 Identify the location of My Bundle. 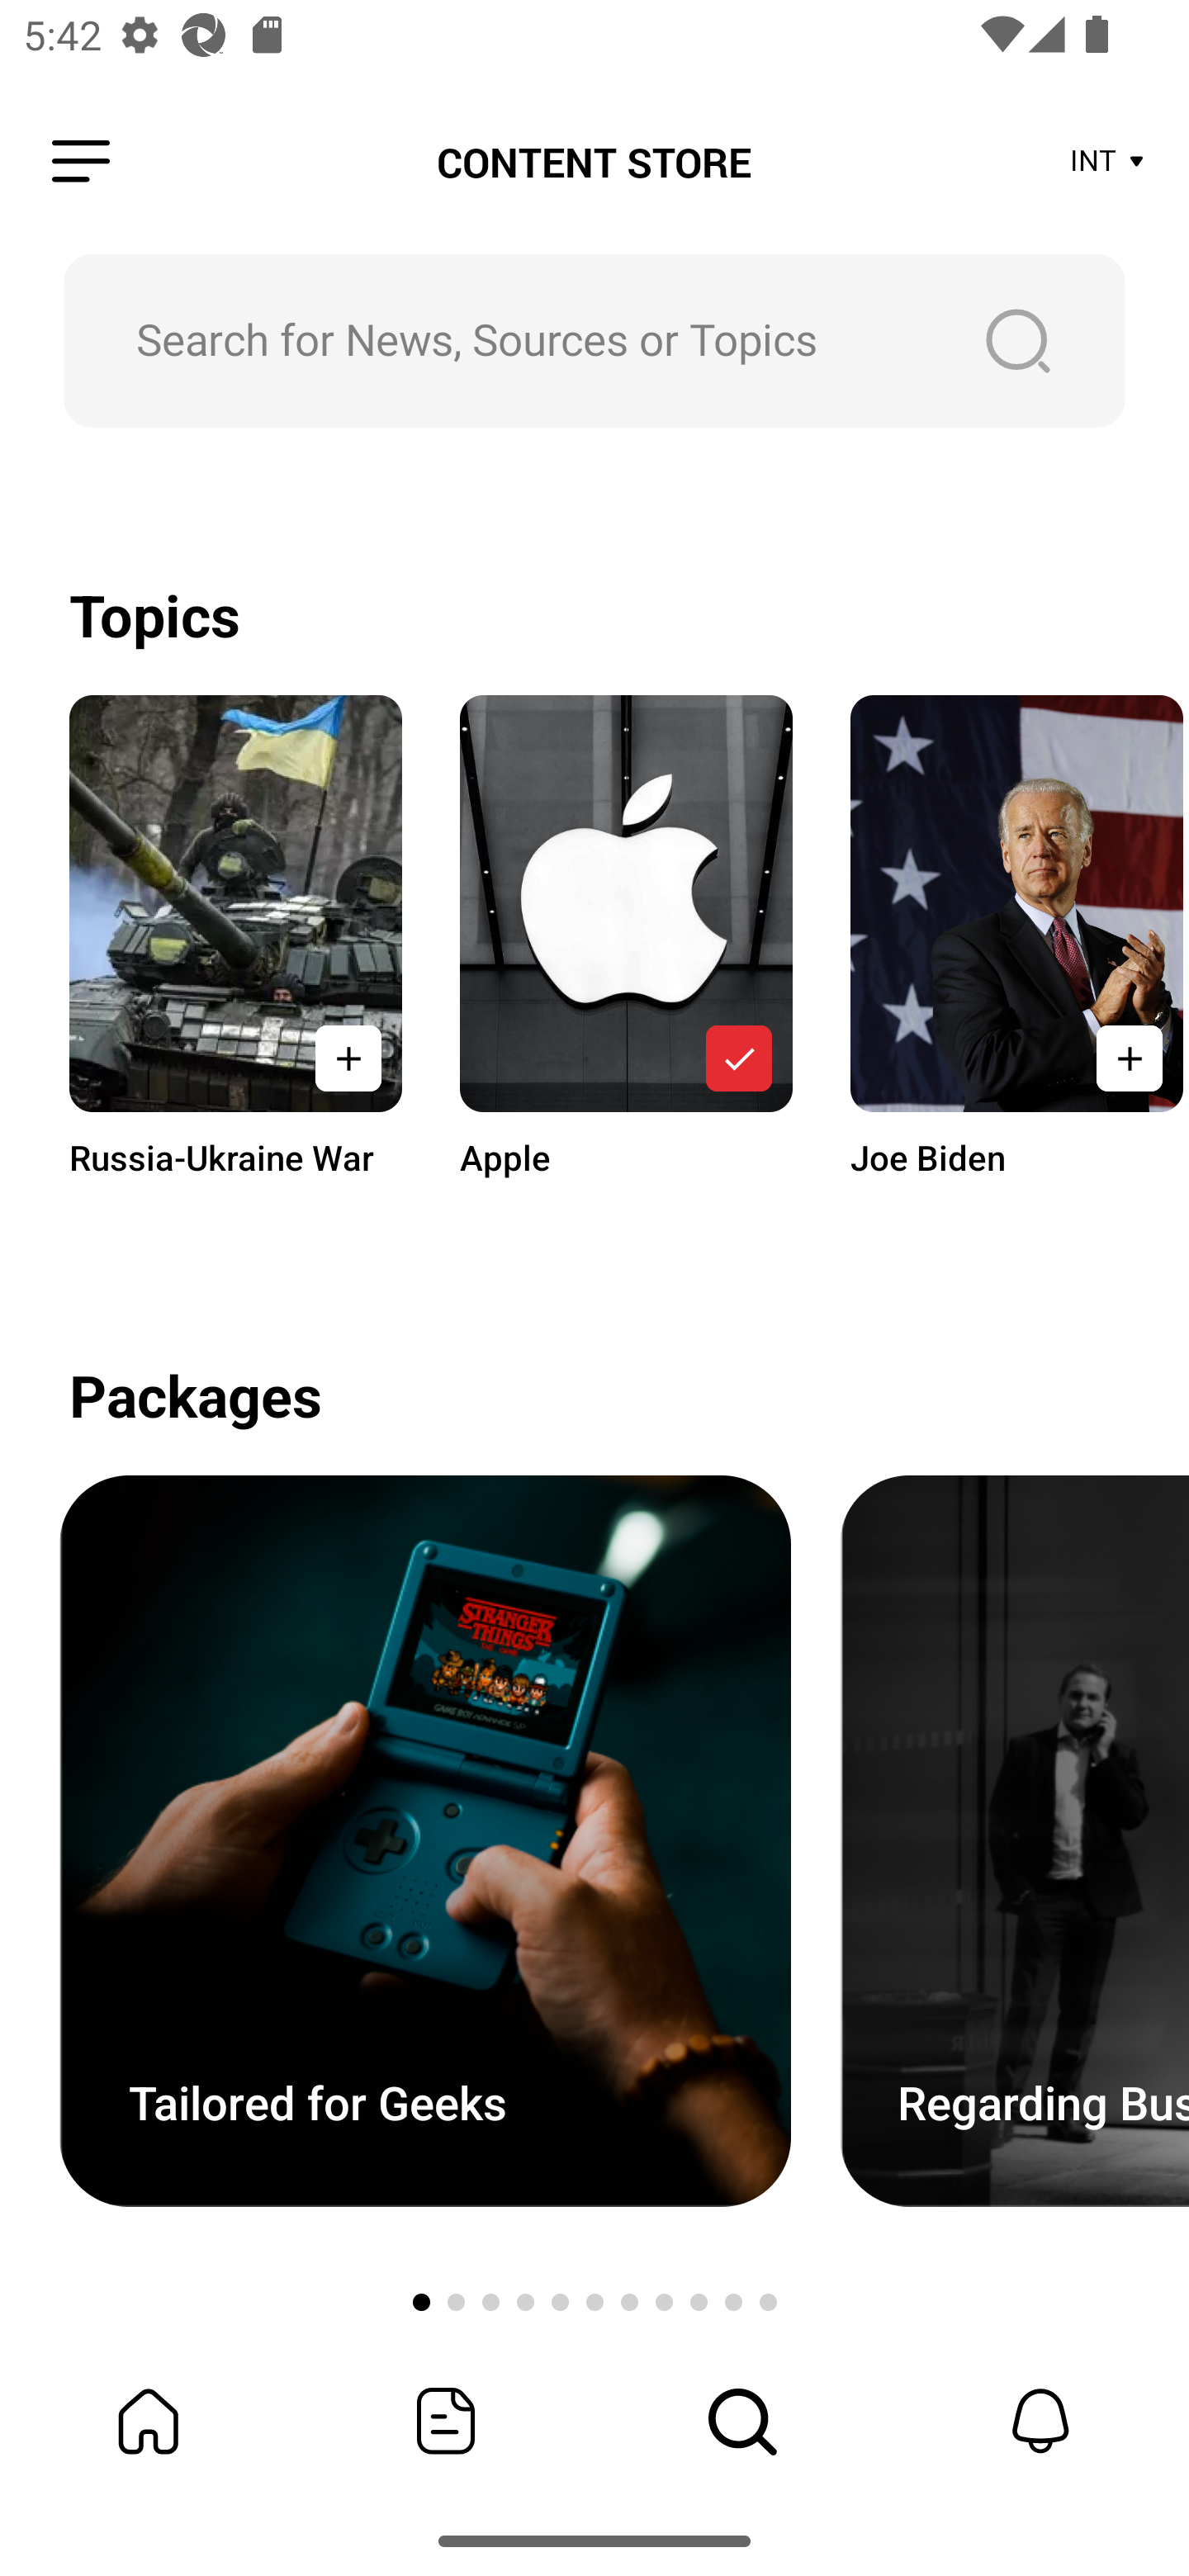
(149, 2421).